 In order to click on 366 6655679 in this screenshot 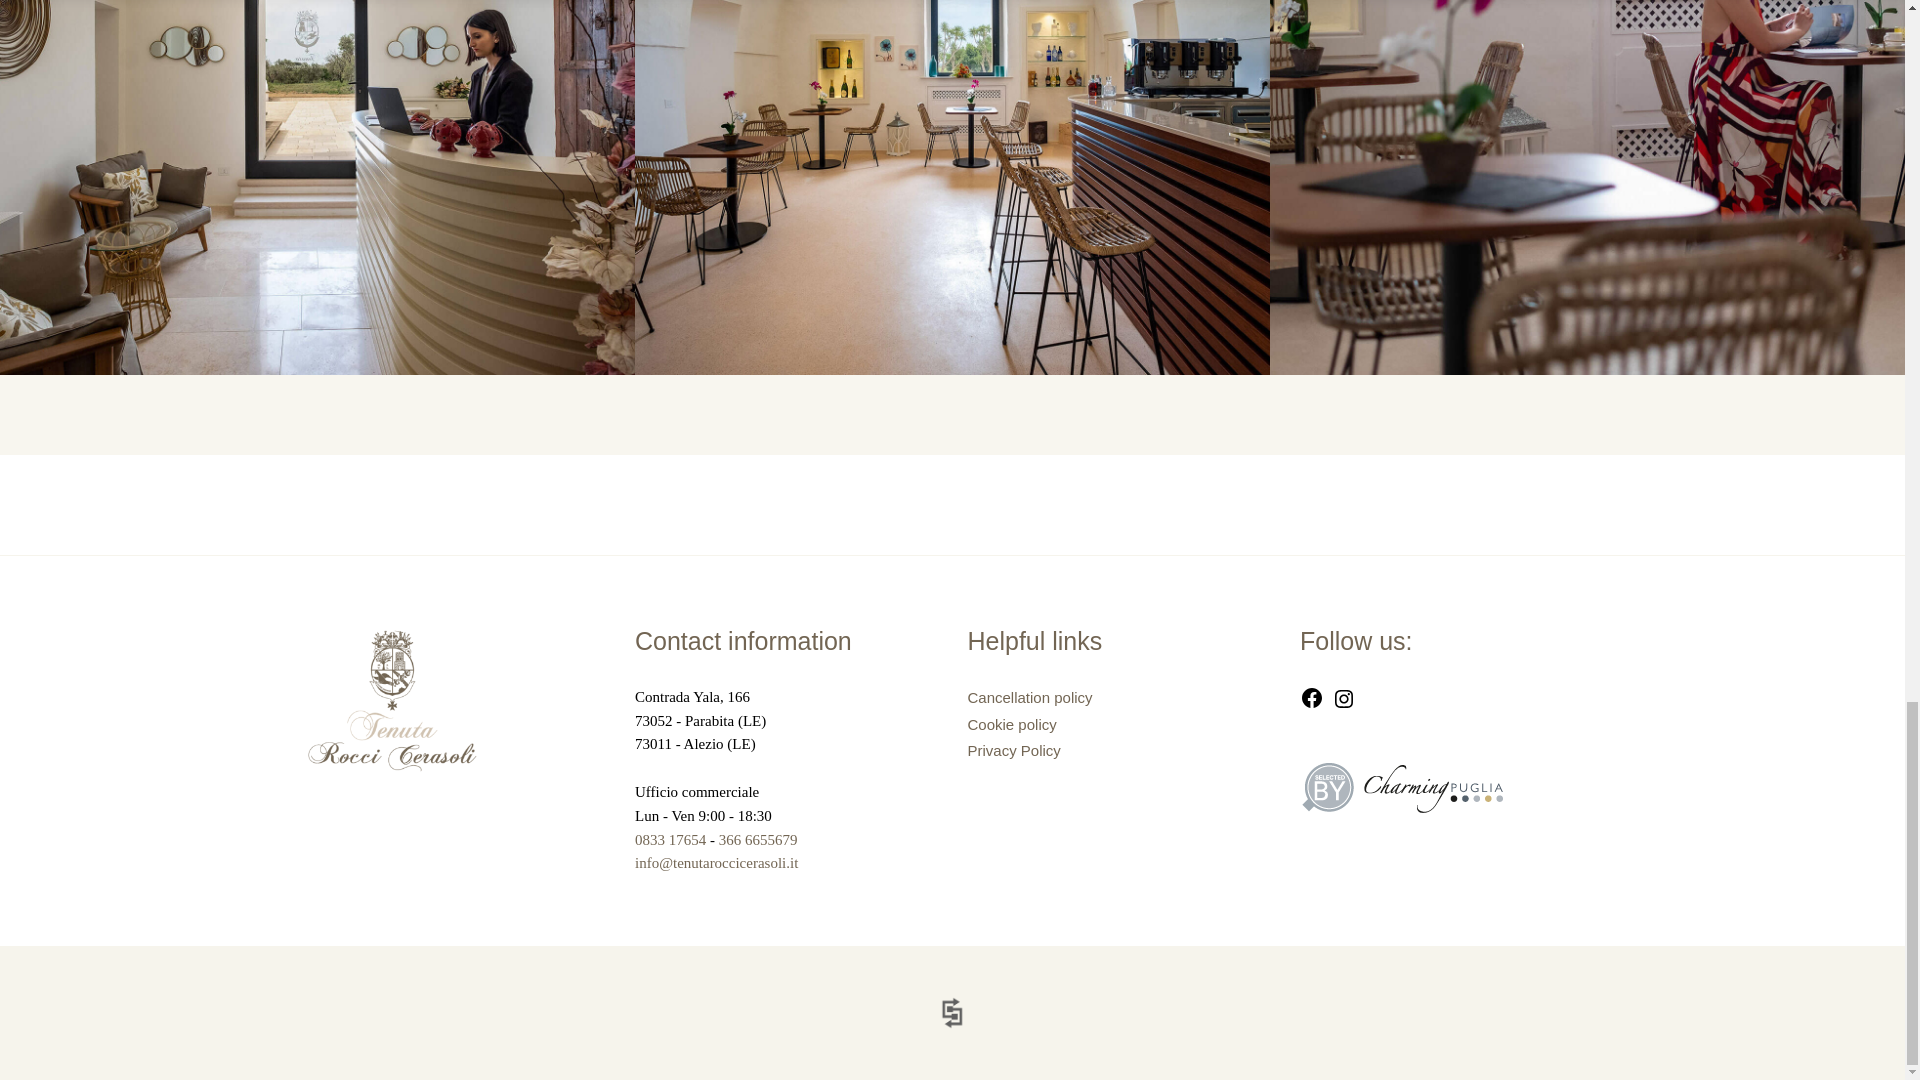, I will do `click(758, 839)`.